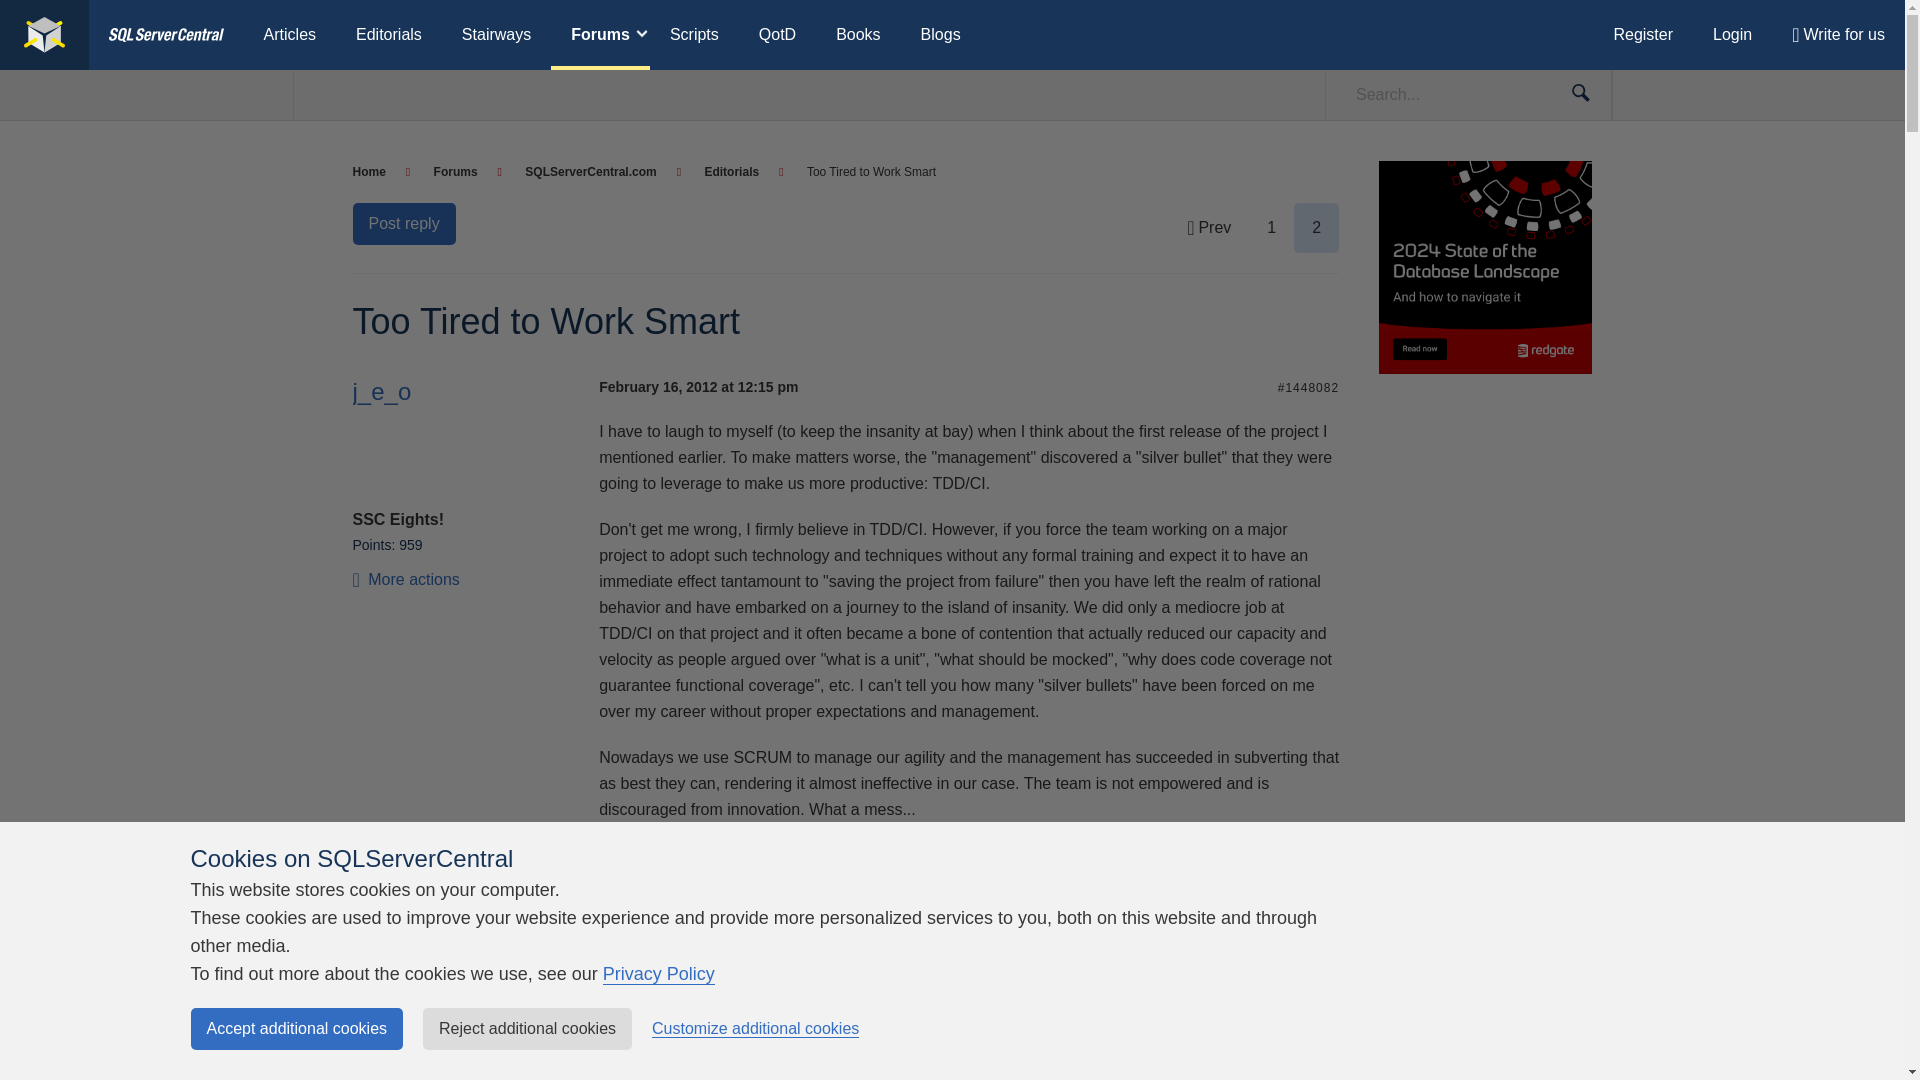  Describe the element at coordinates (1732, 35) in the screenshot. I see `Login` at that location.